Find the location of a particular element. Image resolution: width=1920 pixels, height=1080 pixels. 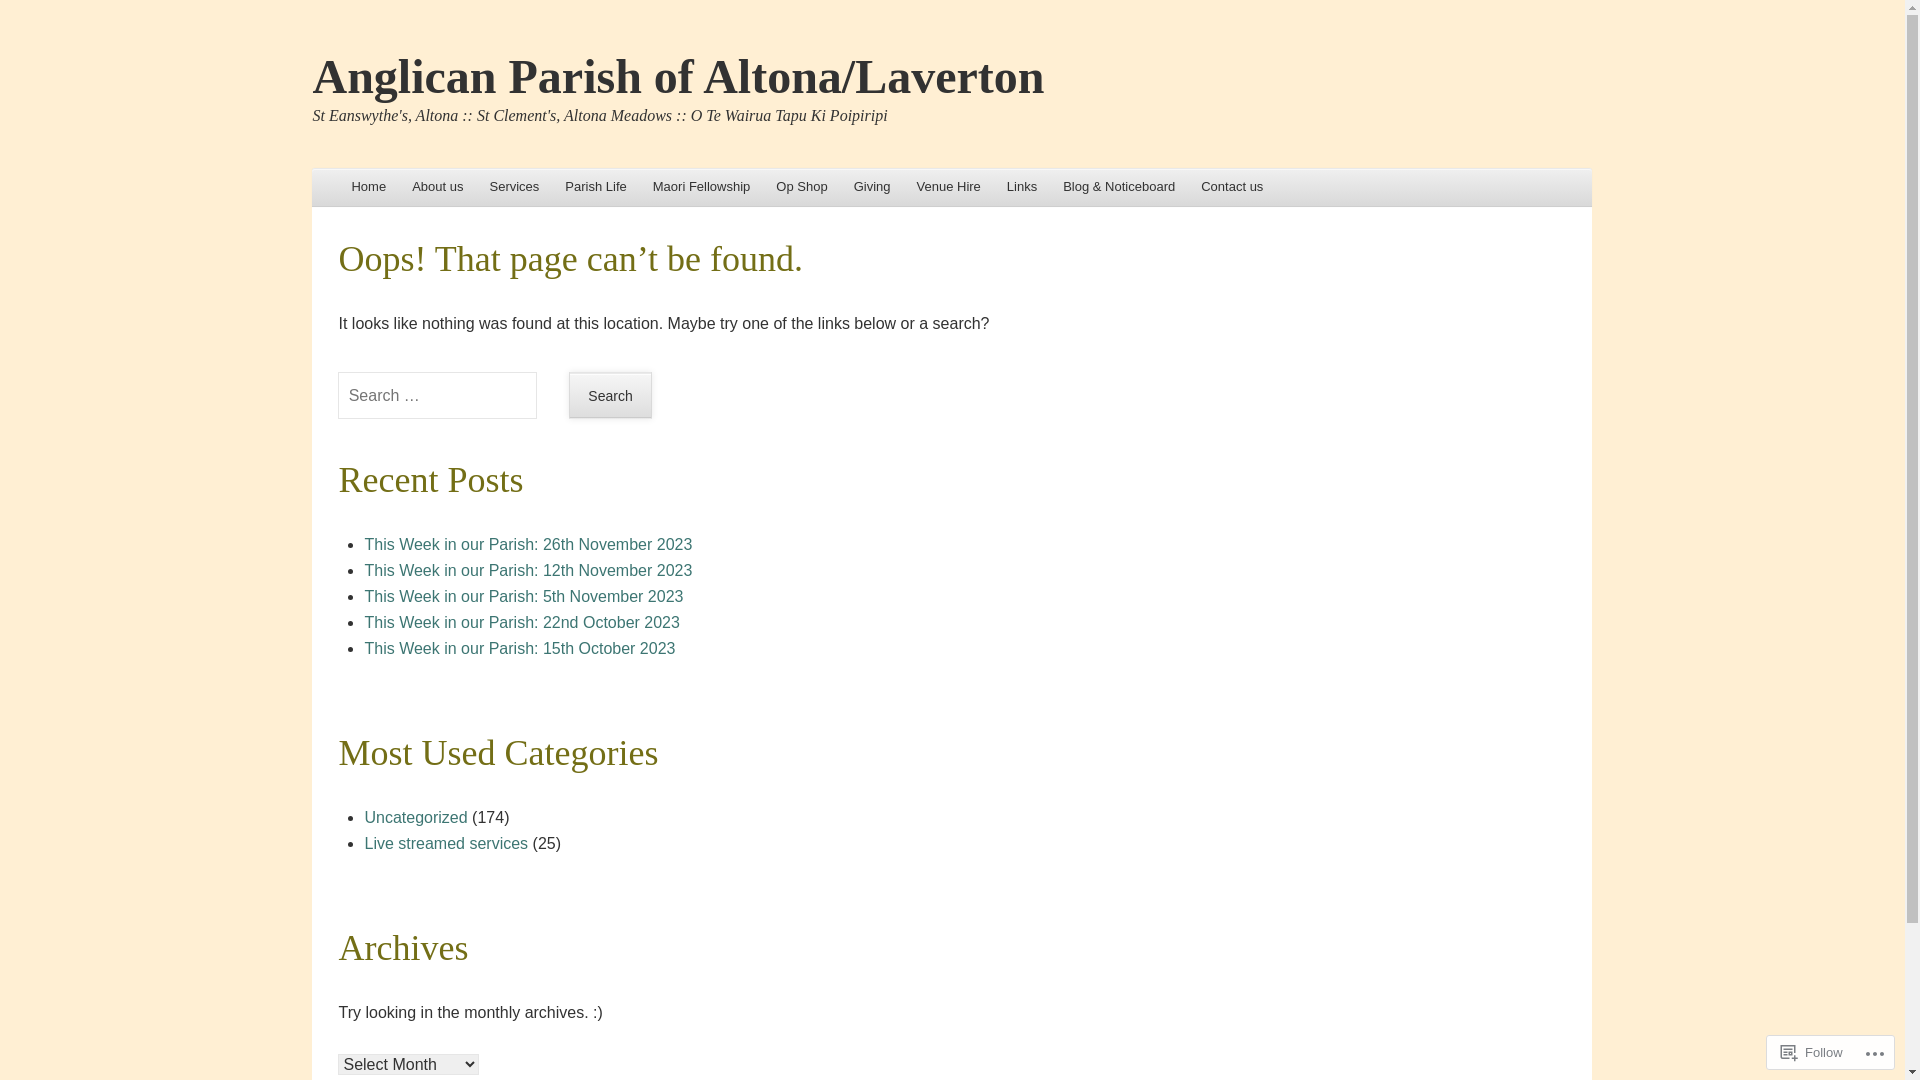

Uncategorized is located at coordinates (416, 818).